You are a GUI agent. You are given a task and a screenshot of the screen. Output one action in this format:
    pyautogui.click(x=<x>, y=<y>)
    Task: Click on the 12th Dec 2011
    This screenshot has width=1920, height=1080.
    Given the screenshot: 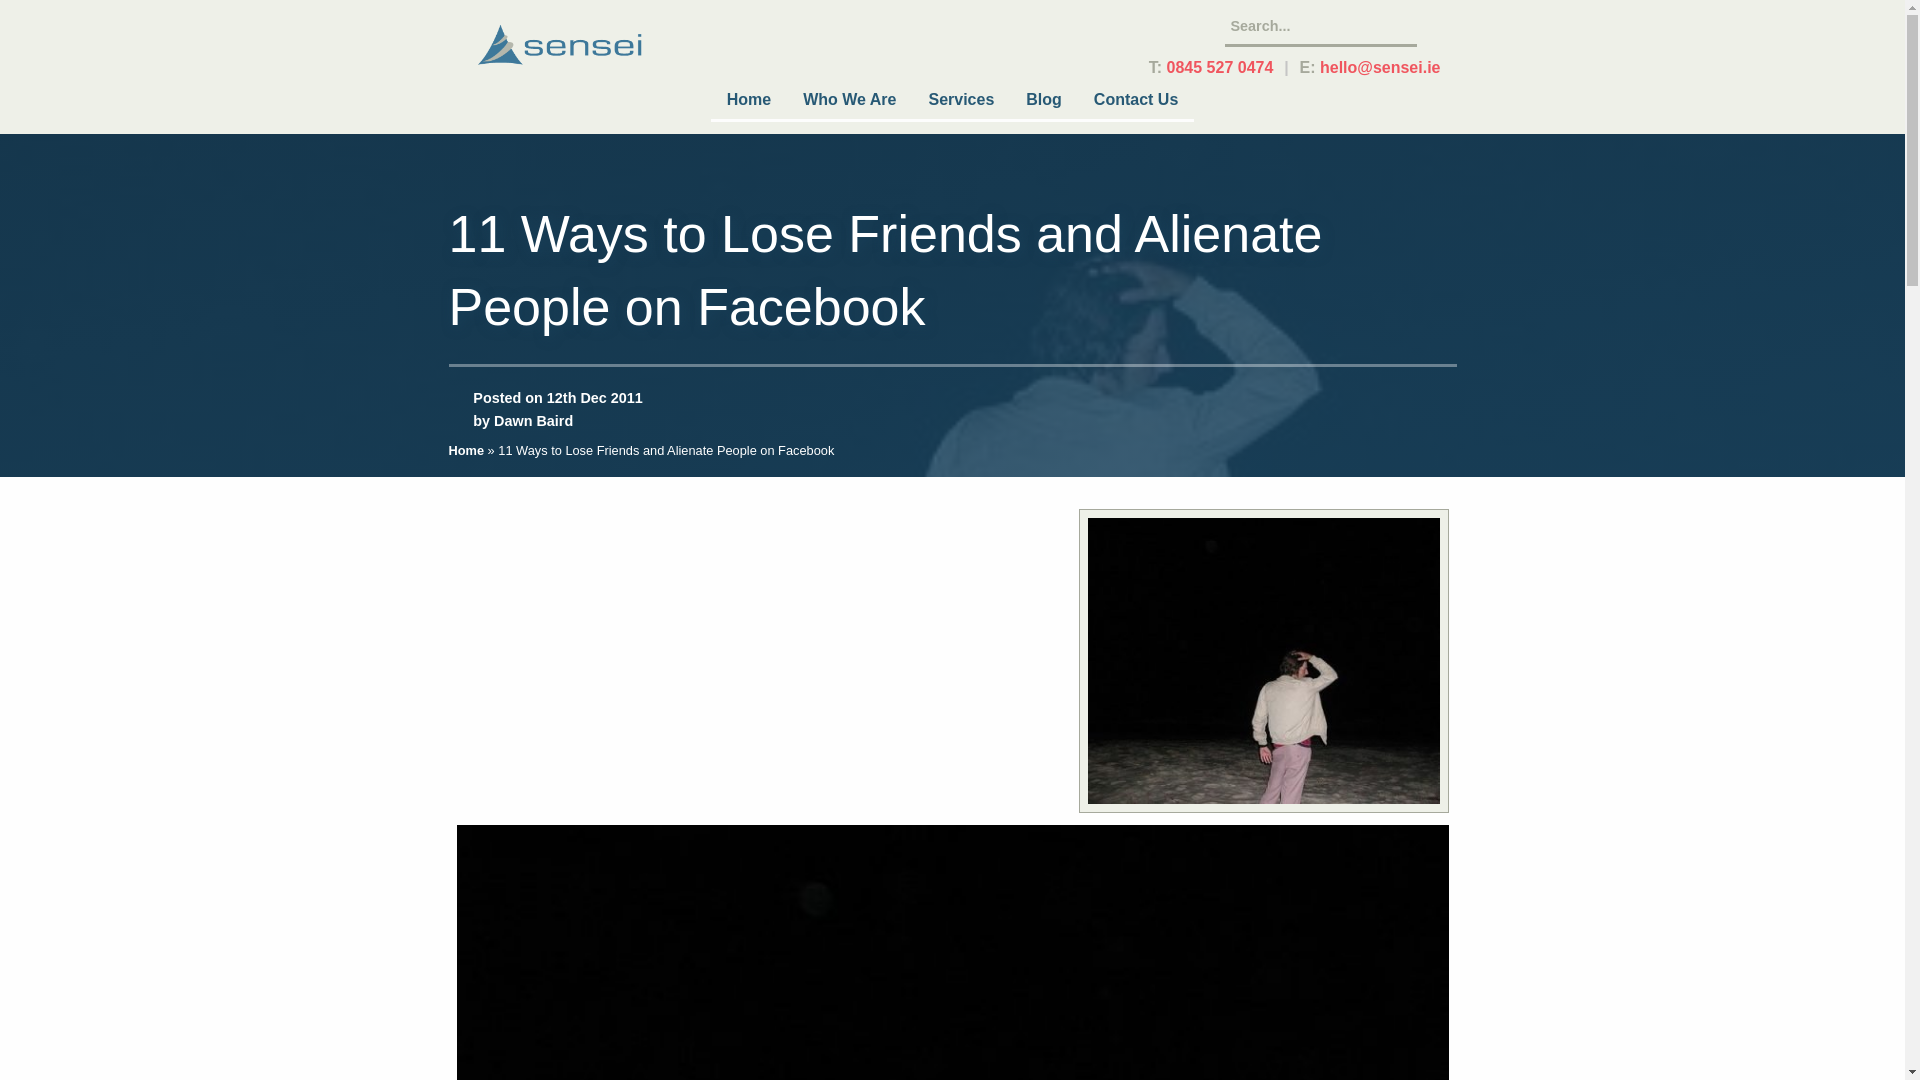 What is the action you would take?
    pyautogui.click(x=595, y=398)
    